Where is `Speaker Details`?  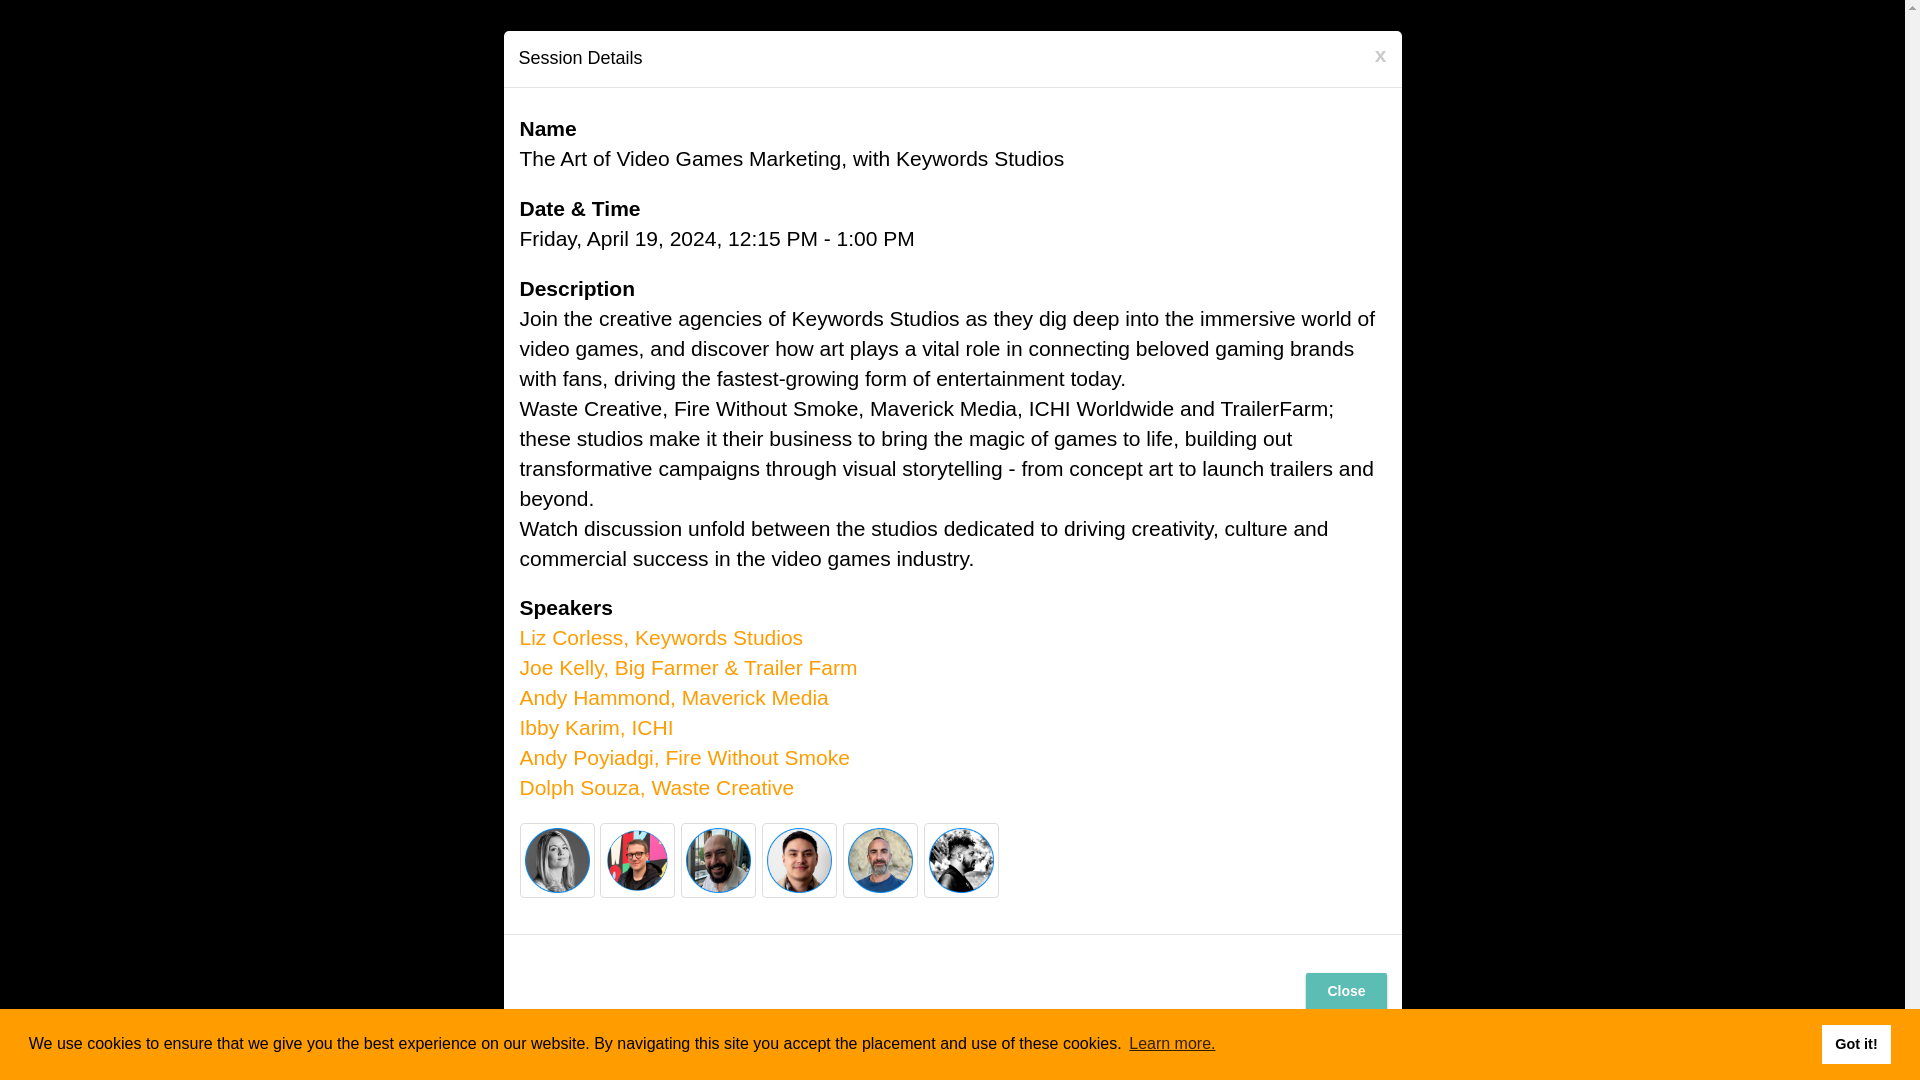
Speaker Details is located at coordinates (674, 696).